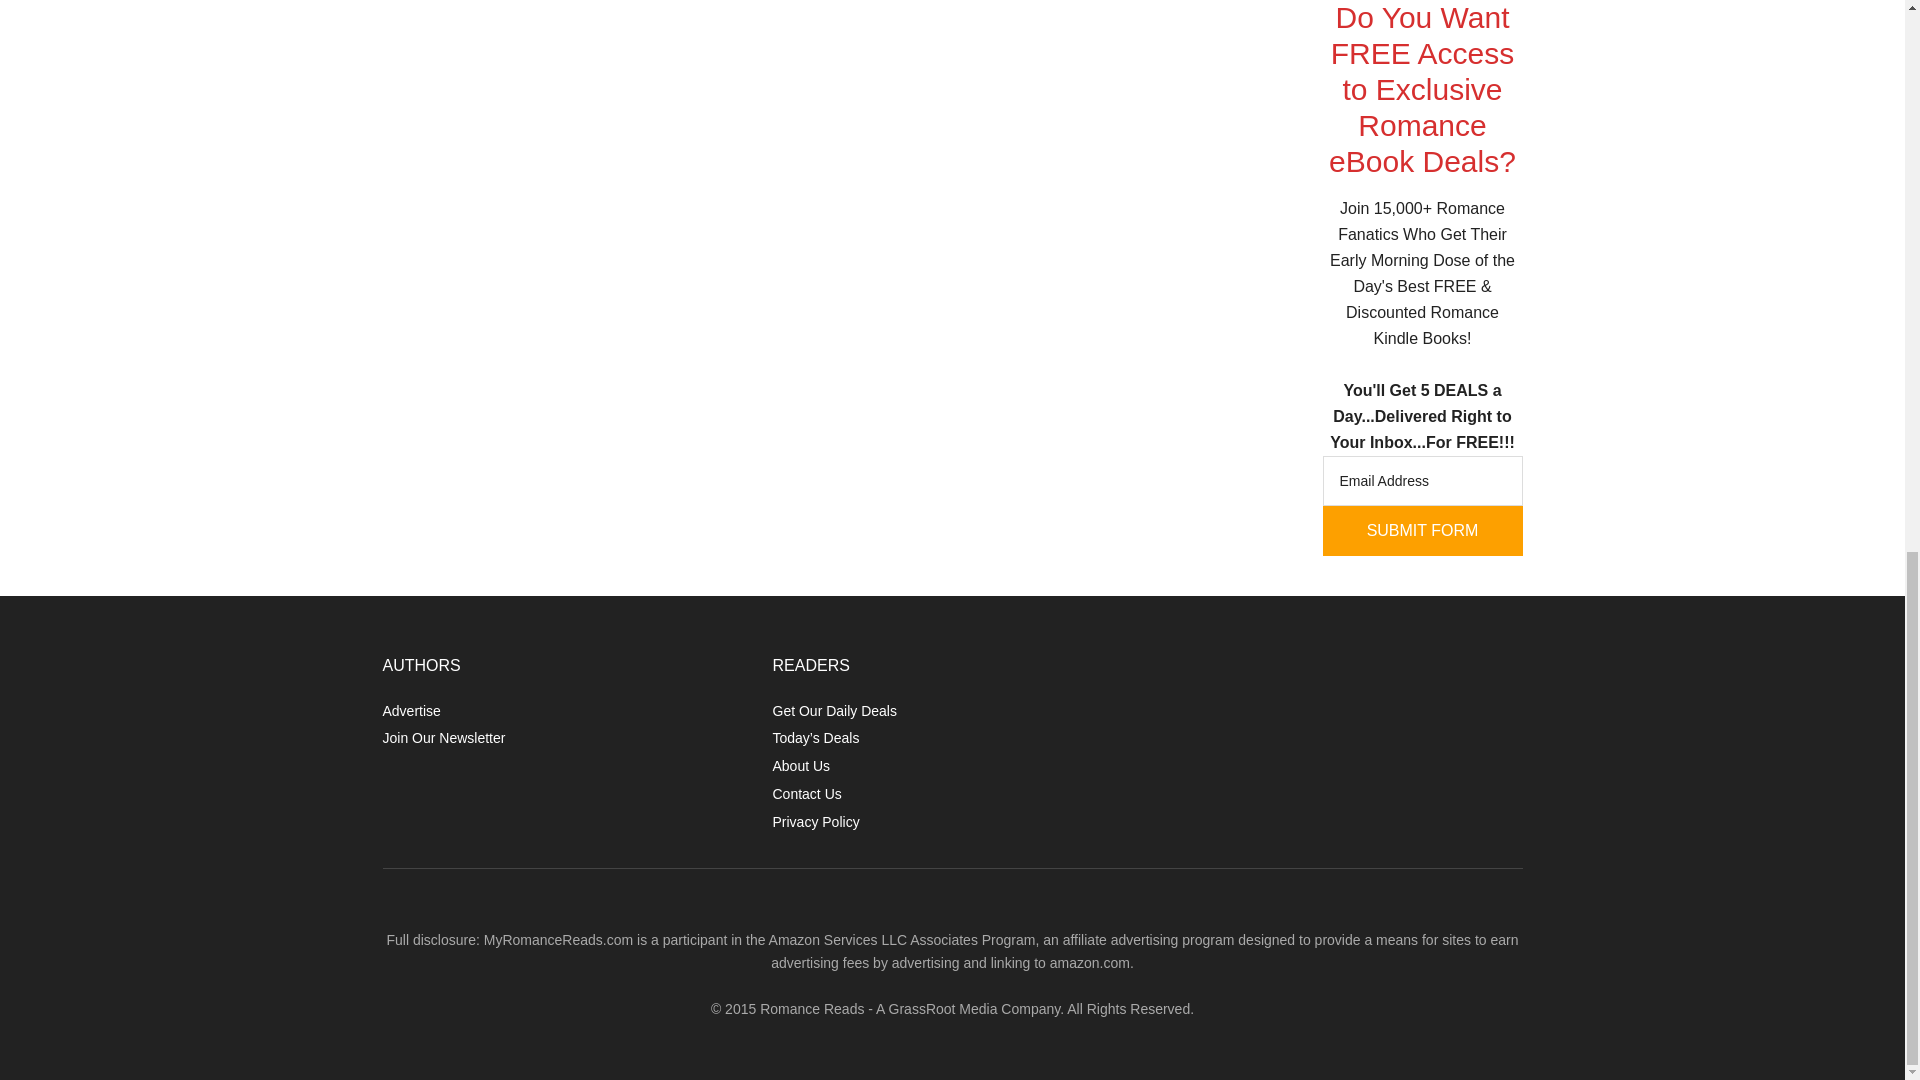 Image resolution: width=1920 pixels, height=1080 pixels. I want to click on Get Our Daily Deals, so click(834, 711).